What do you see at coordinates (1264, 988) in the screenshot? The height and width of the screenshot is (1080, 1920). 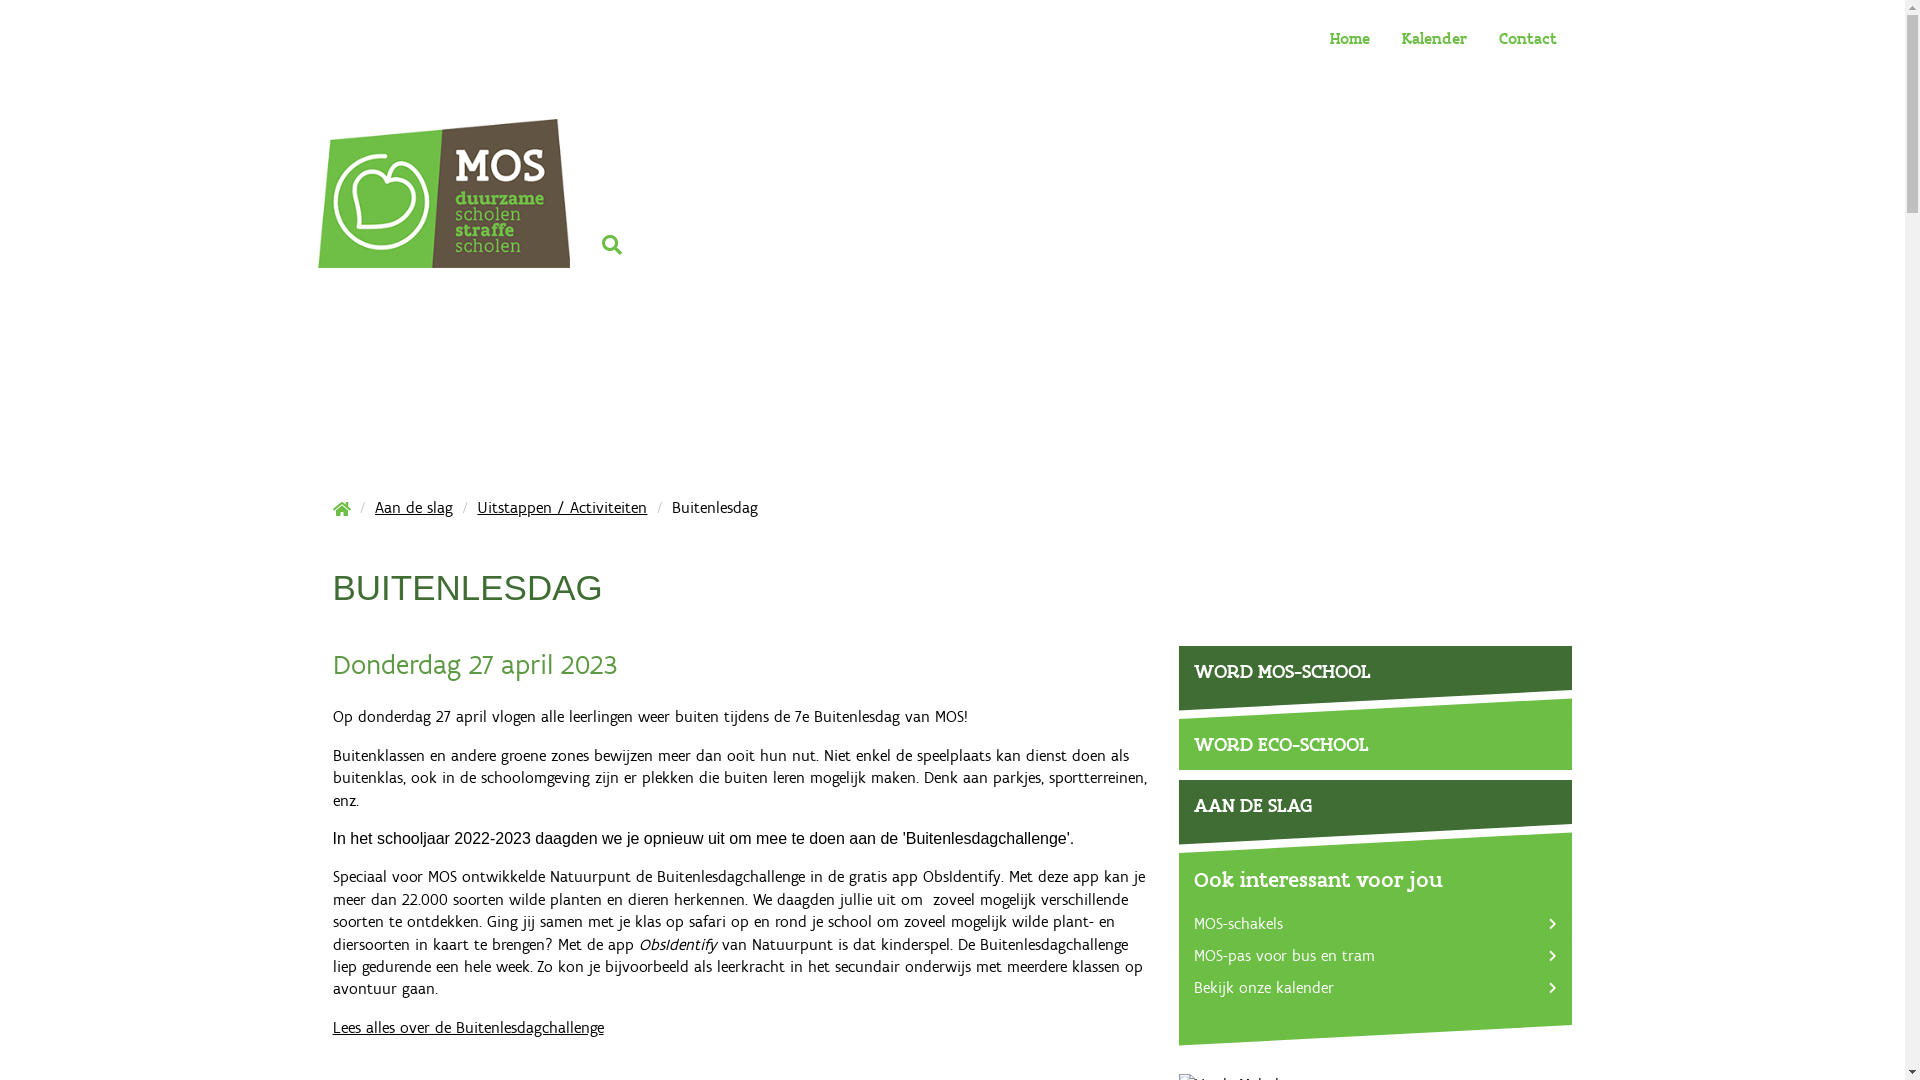 I see `Bekijk onze kalender` at bounding box center [1264, 988].